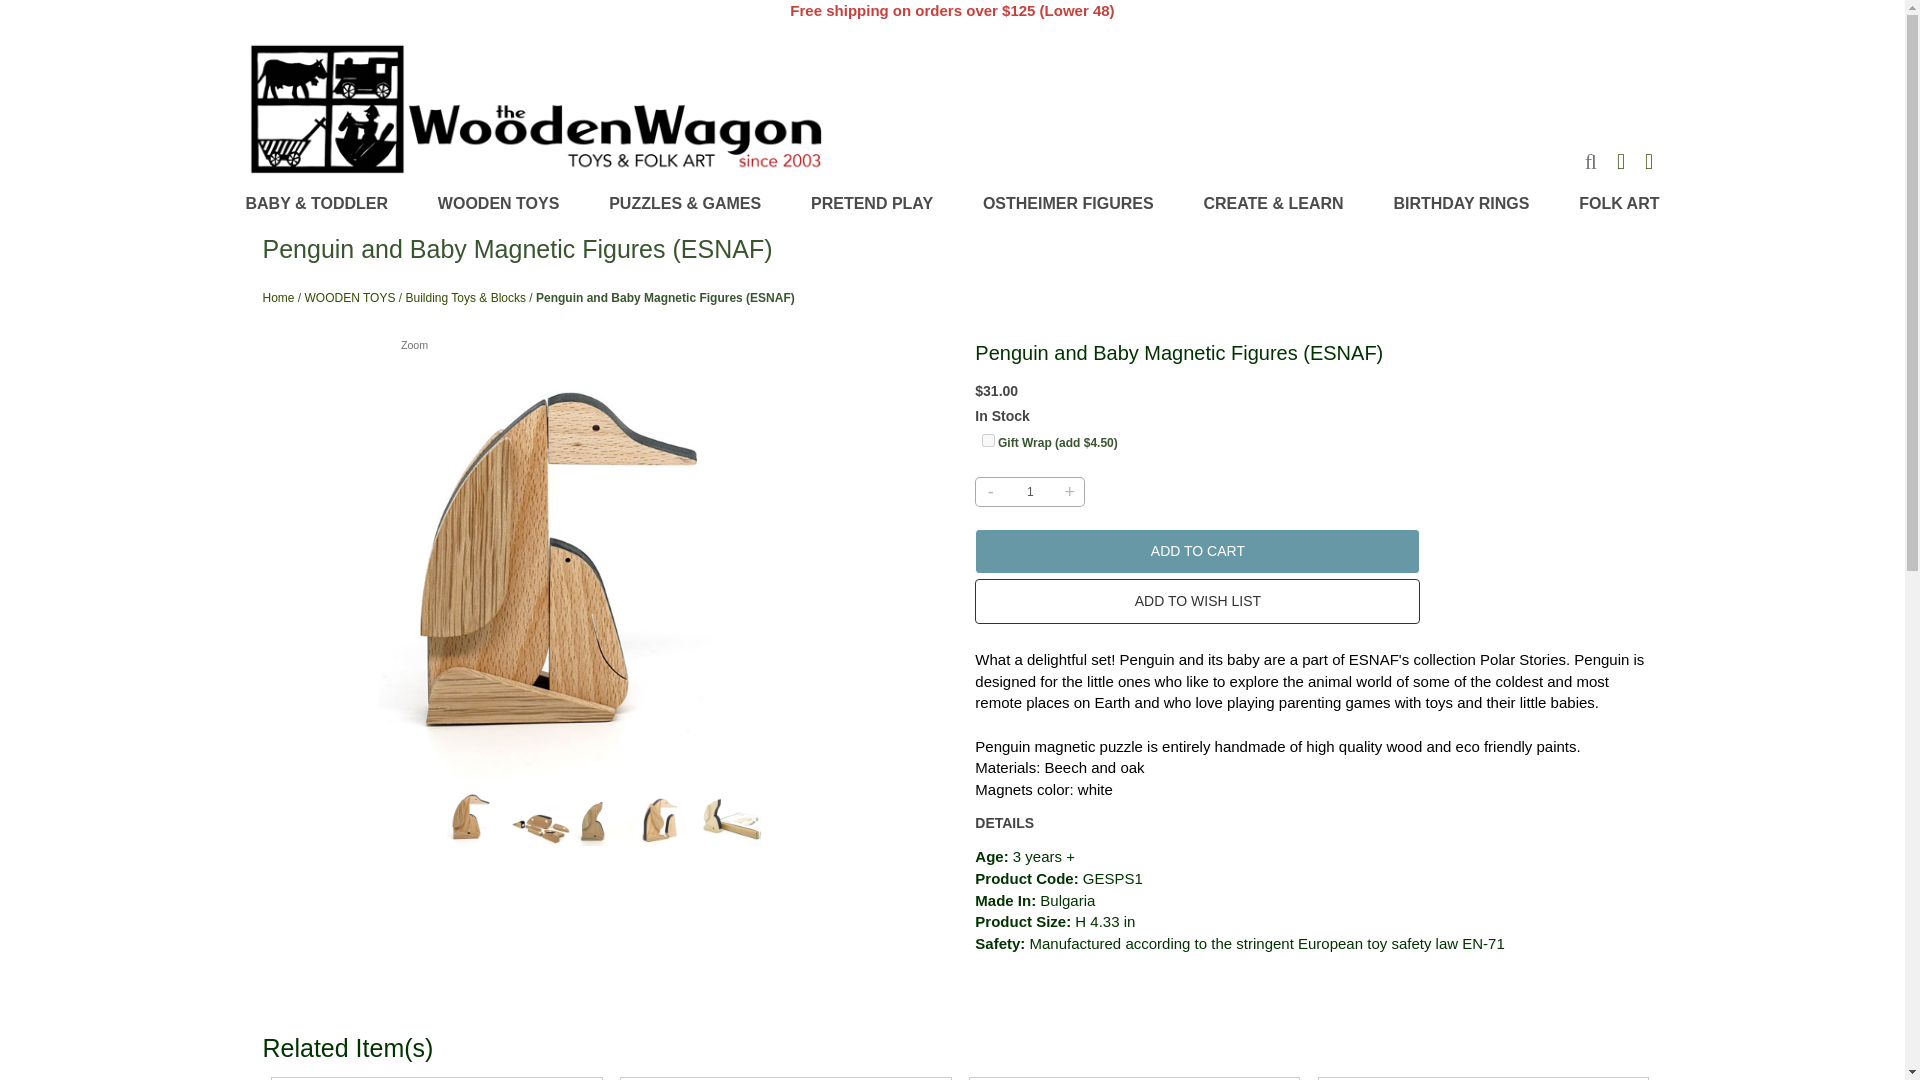 This screenshot has height=1080, width=1920. Describe the element at coordinates (499, 204) in the screenshot. I see `WOODEN TOYS` at that location.